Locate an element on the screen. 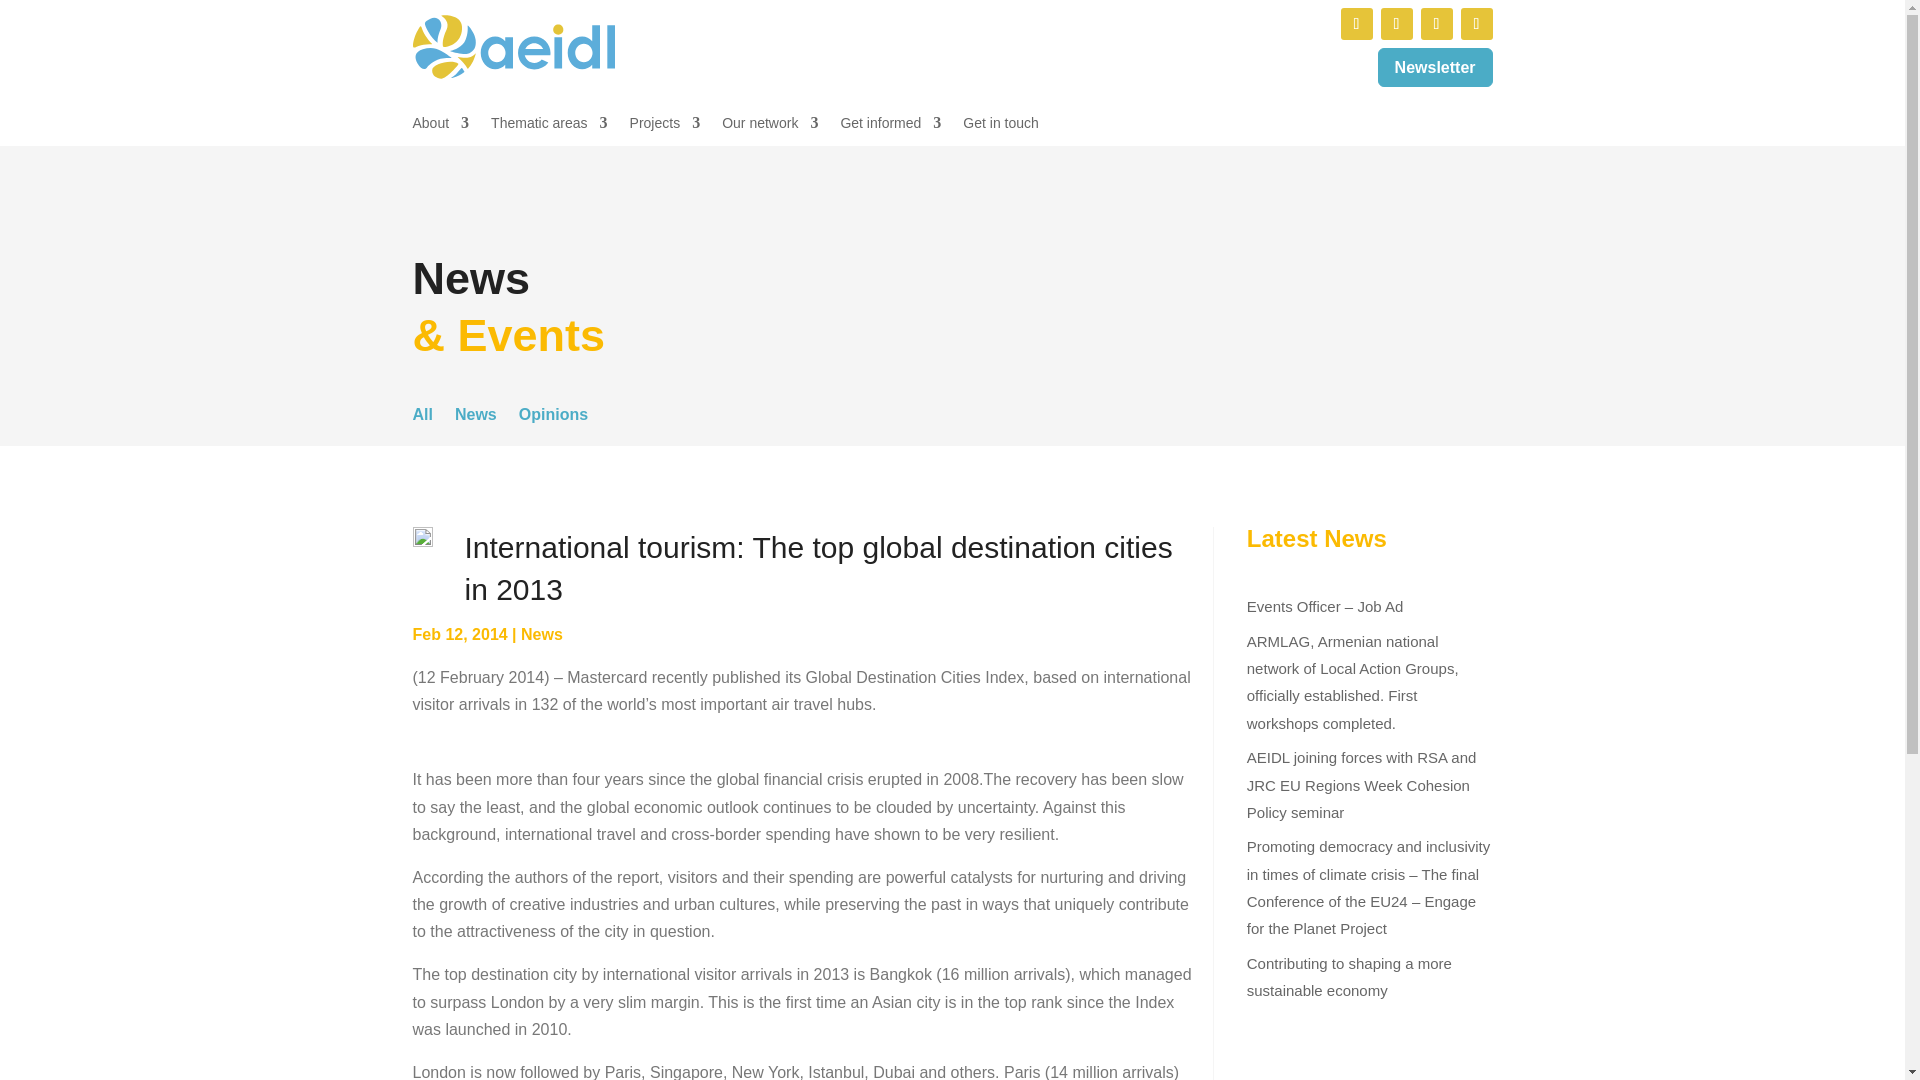 The width and height of the screenshot is (1920, 1080). Projects is located at coordinates (664, 126).